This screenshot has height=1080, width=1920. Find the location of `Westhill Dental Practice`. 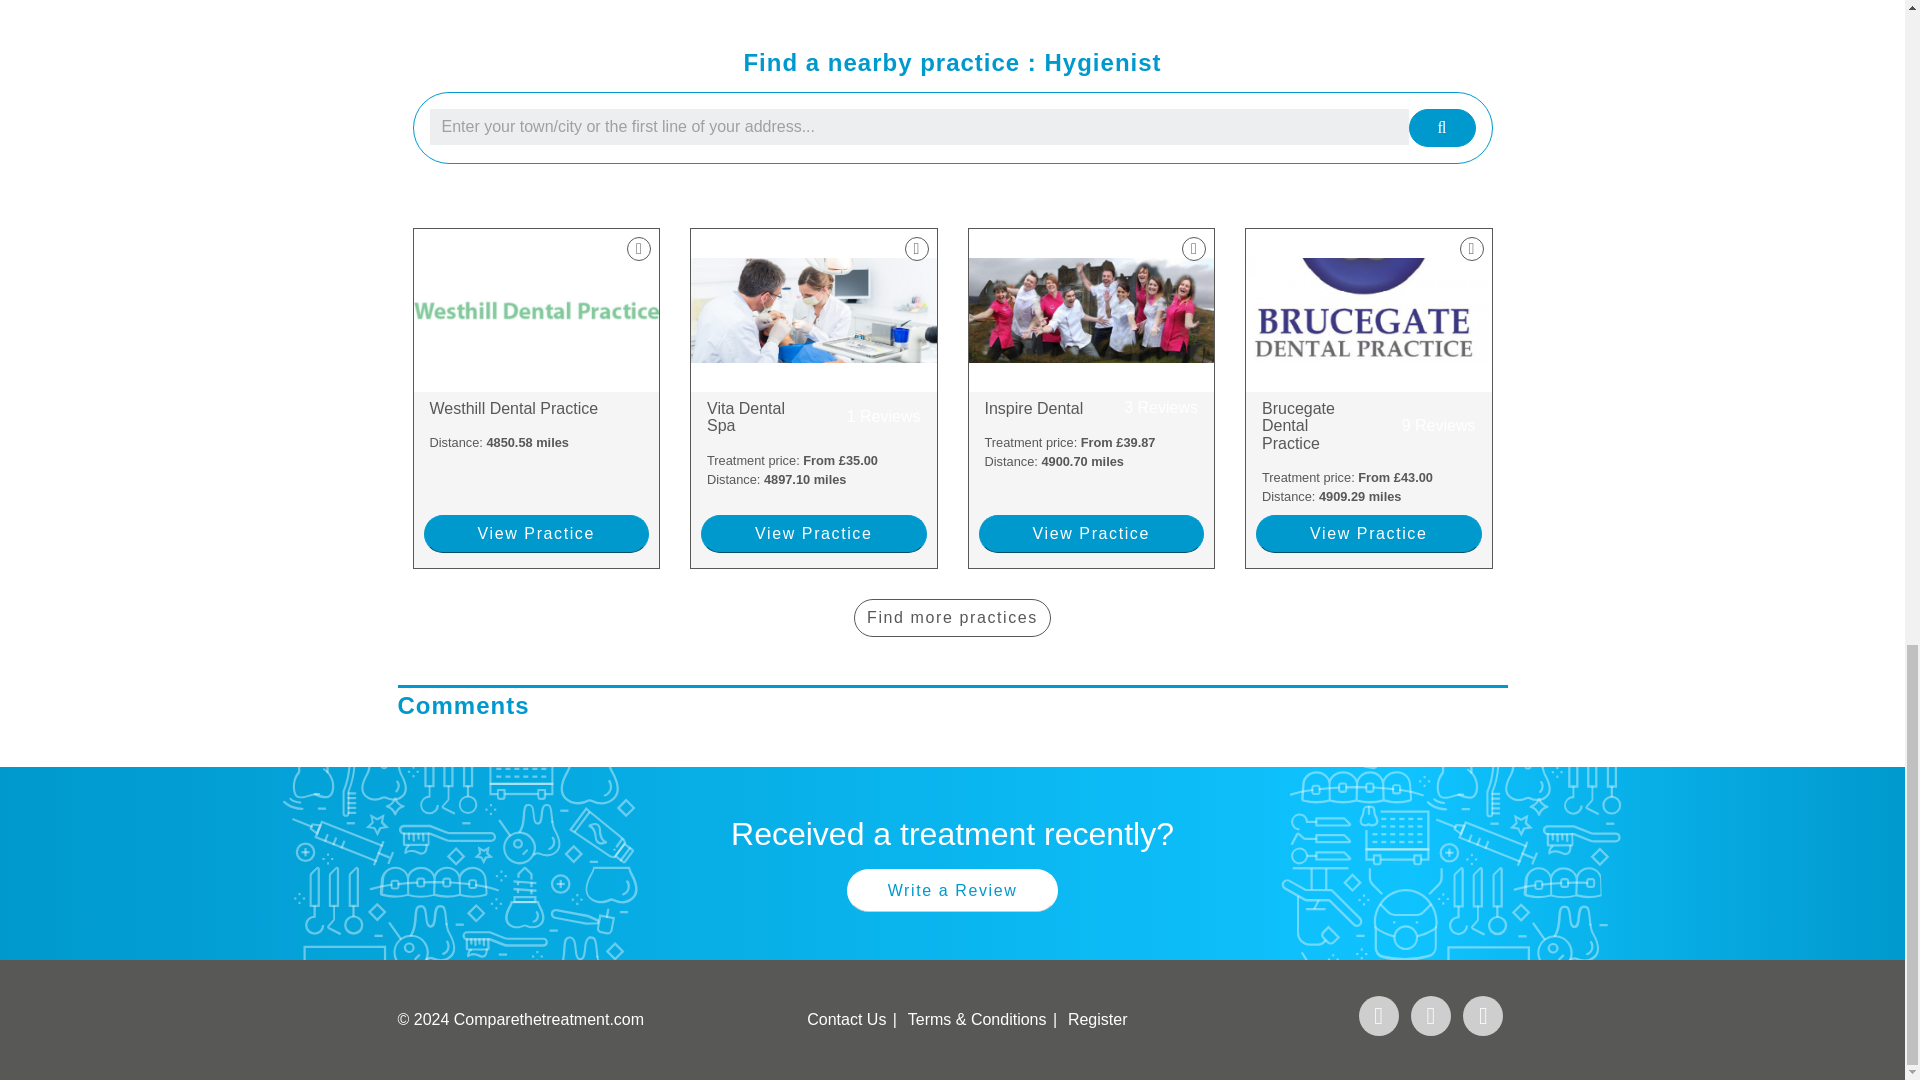

Westhill Dental Practice is located at coordinates (537, 408).